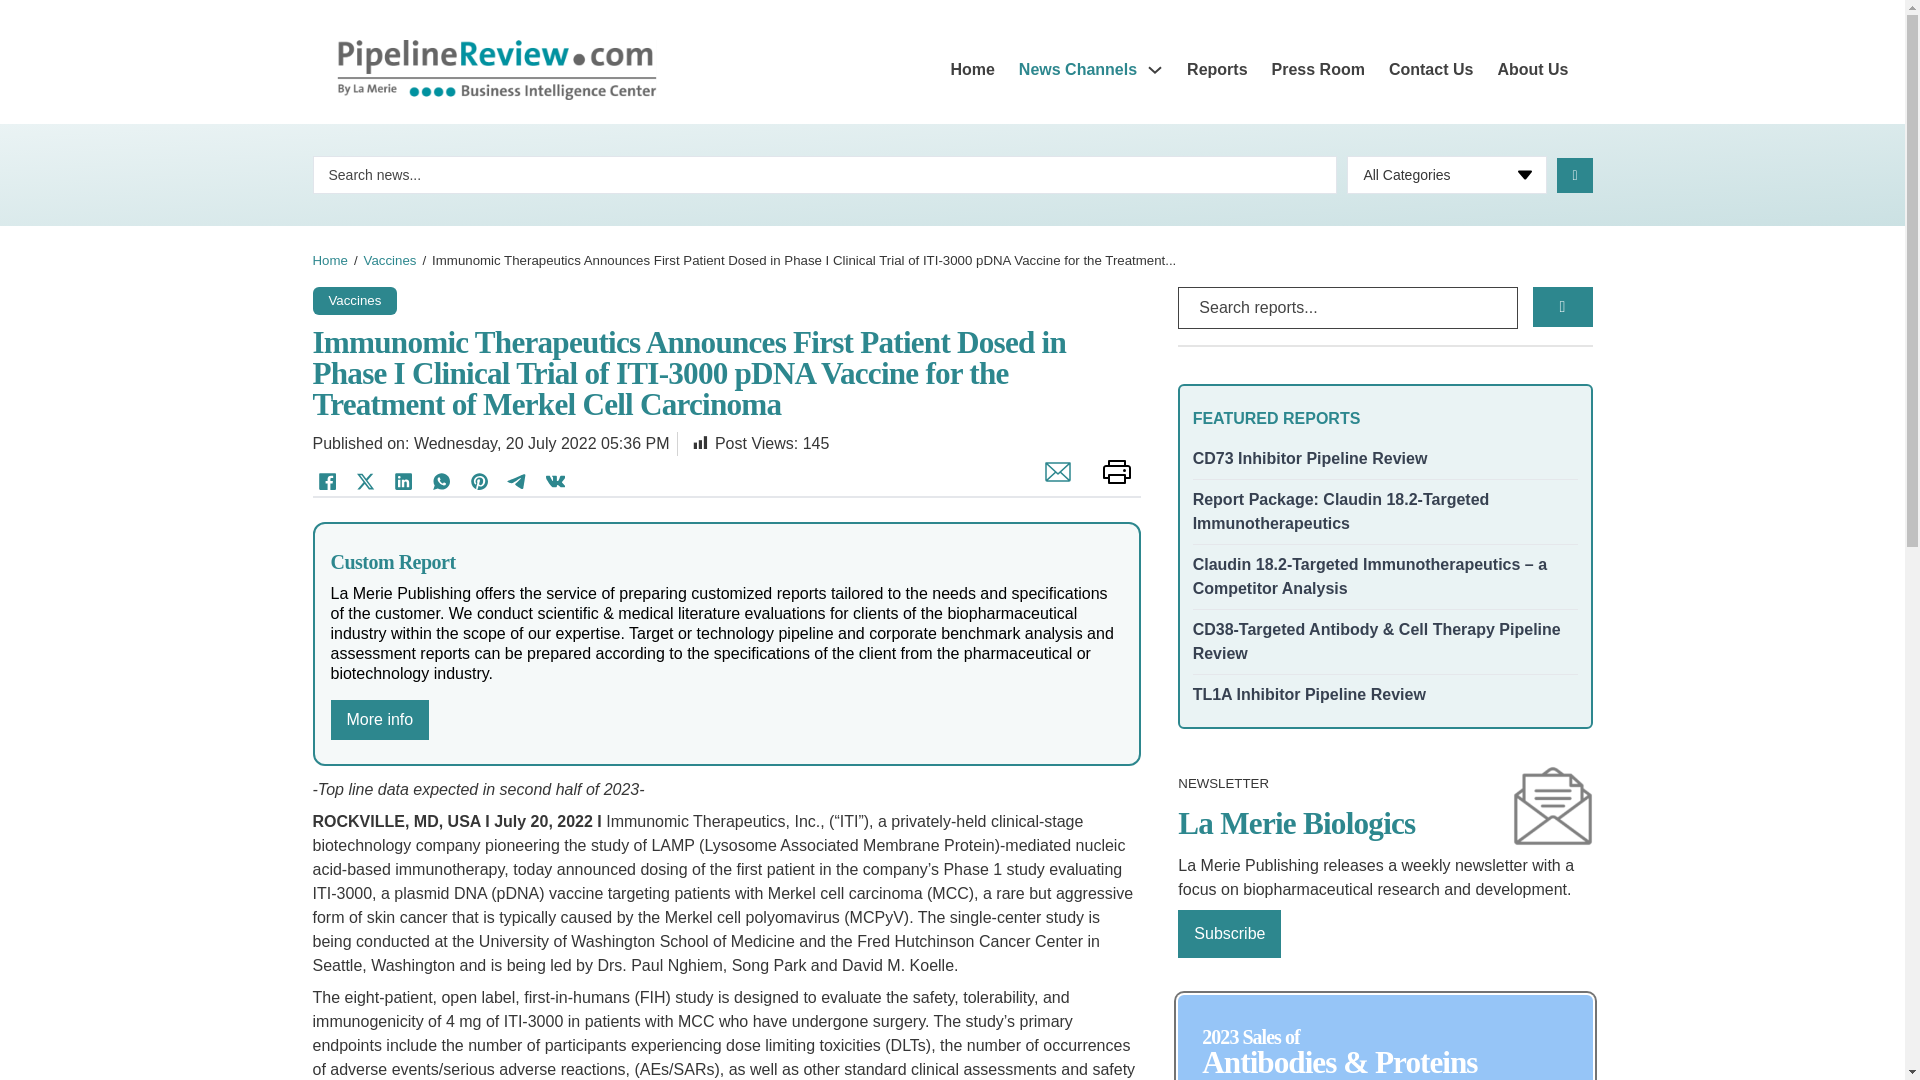  What do you see at coordinates (1216, 70) in the screenshot?
I see `Reports` at bounding box center [1216, 70].